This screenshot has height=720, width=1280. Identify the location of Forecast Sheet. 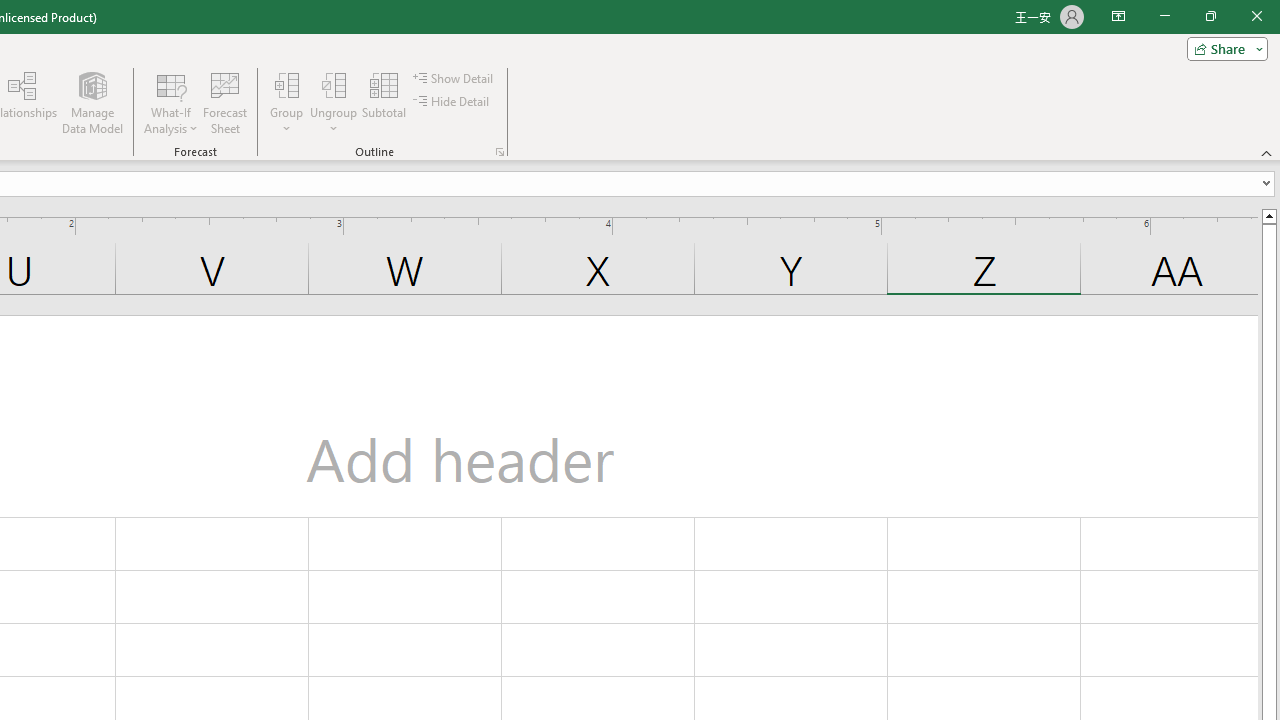
(224, 102).